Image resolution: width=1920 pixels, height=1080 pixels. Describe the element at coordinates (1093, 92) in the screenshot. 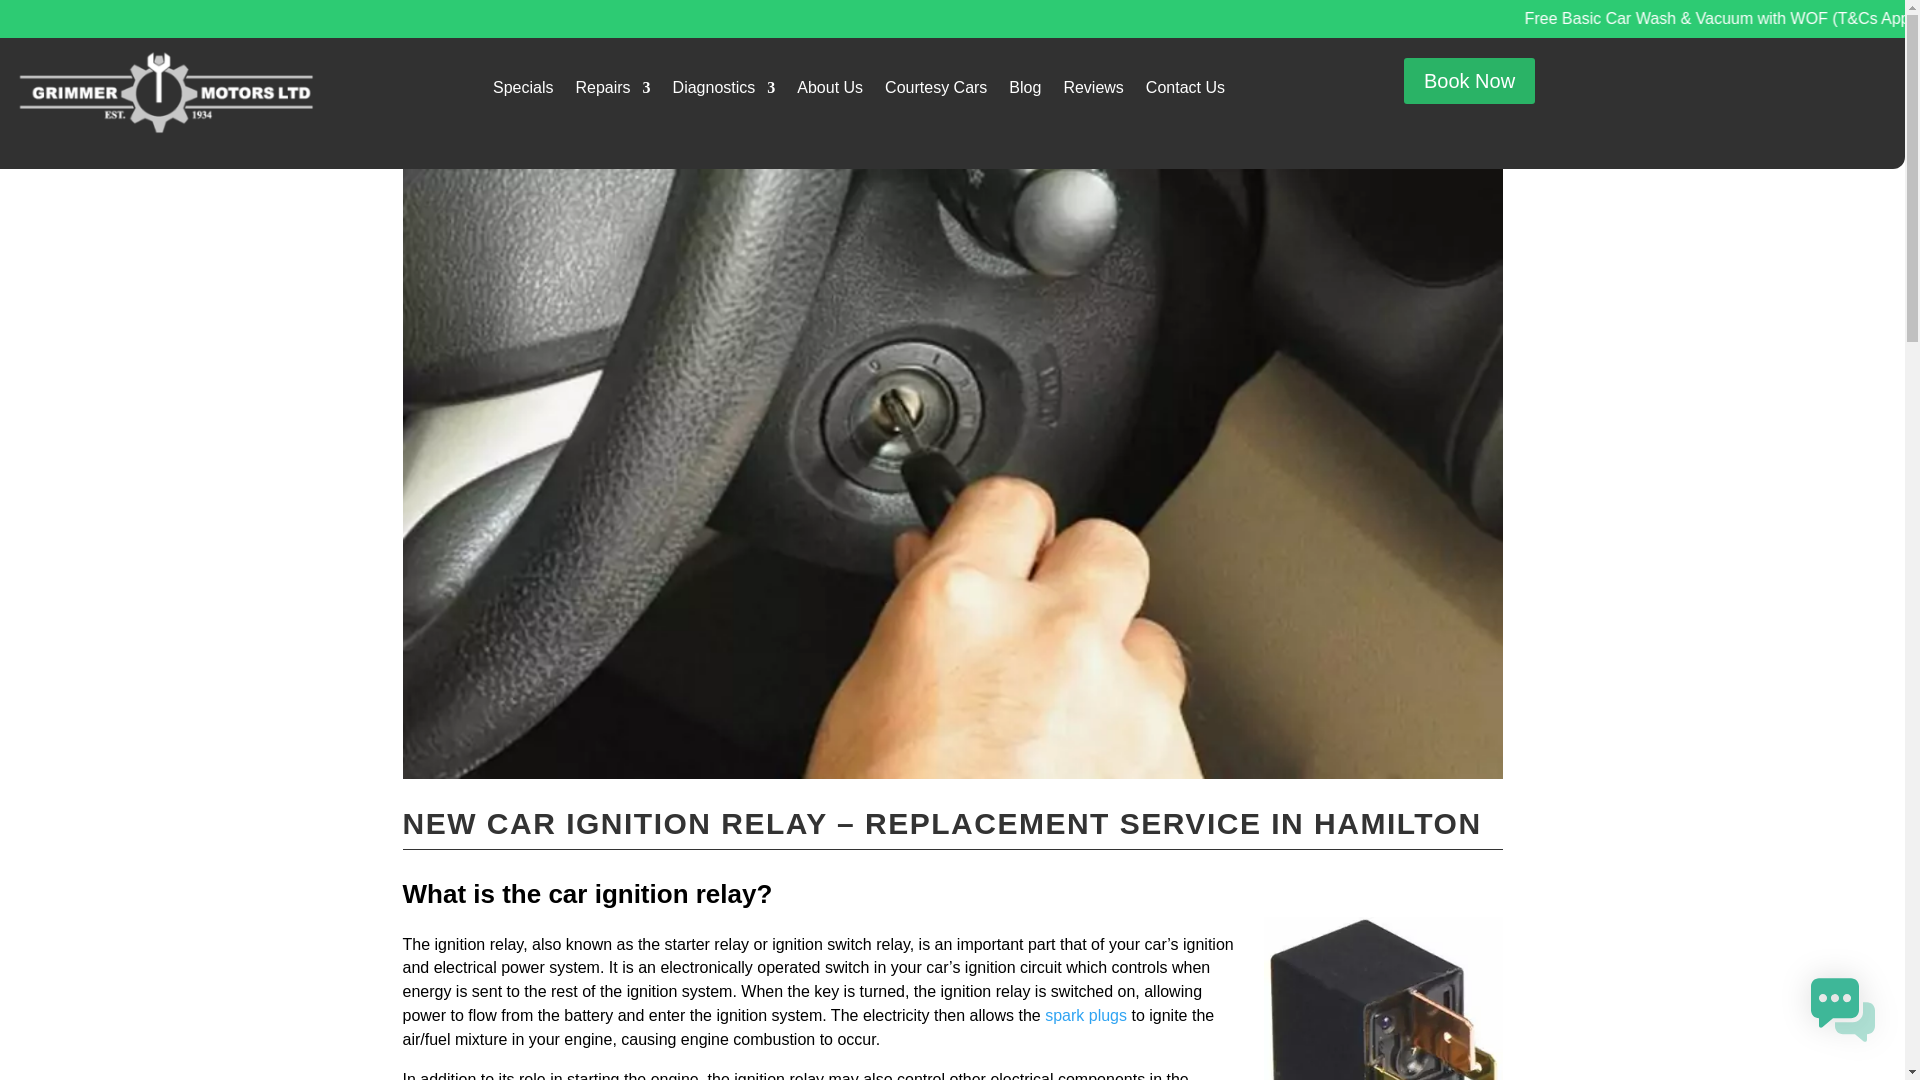

I see `Reviews` at that location.